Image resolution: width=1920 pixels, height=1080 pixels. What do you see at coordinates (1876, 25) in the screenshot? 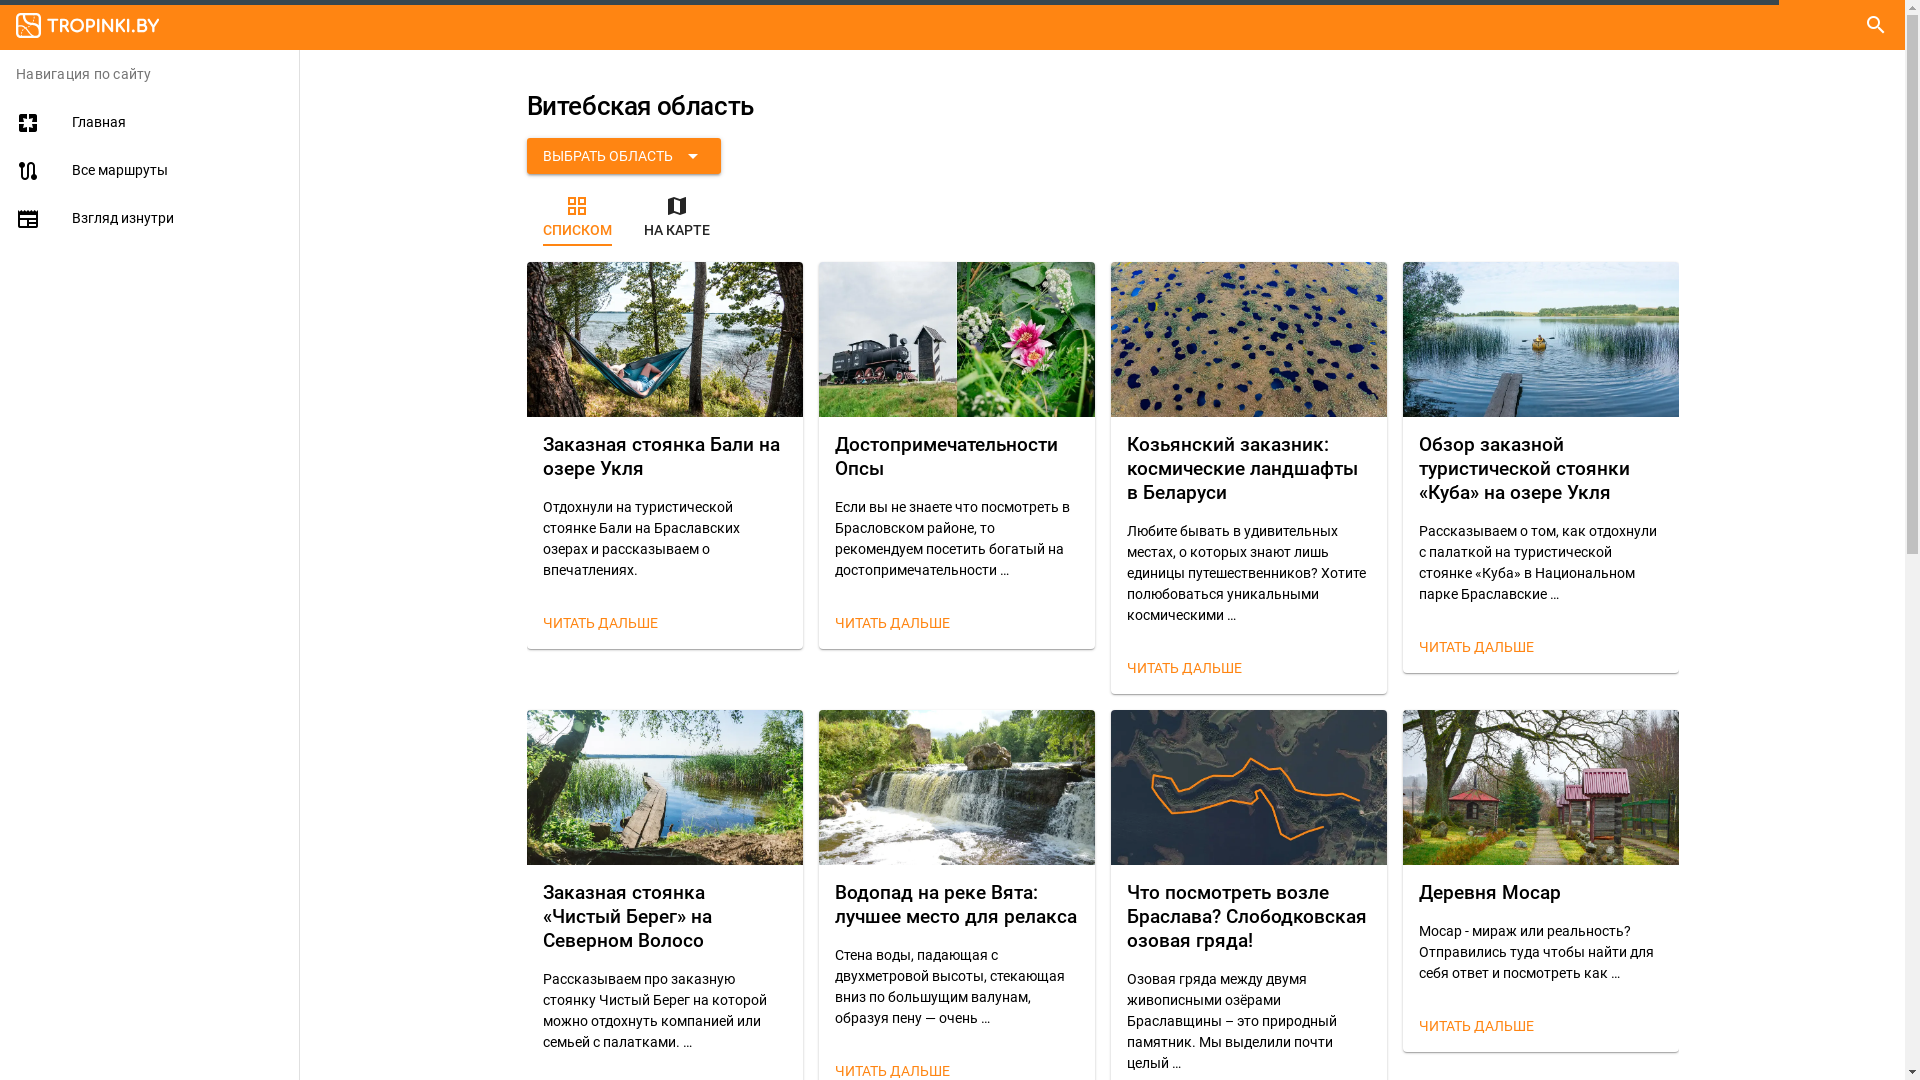
I see `search` at bounding box center [1876, 25].